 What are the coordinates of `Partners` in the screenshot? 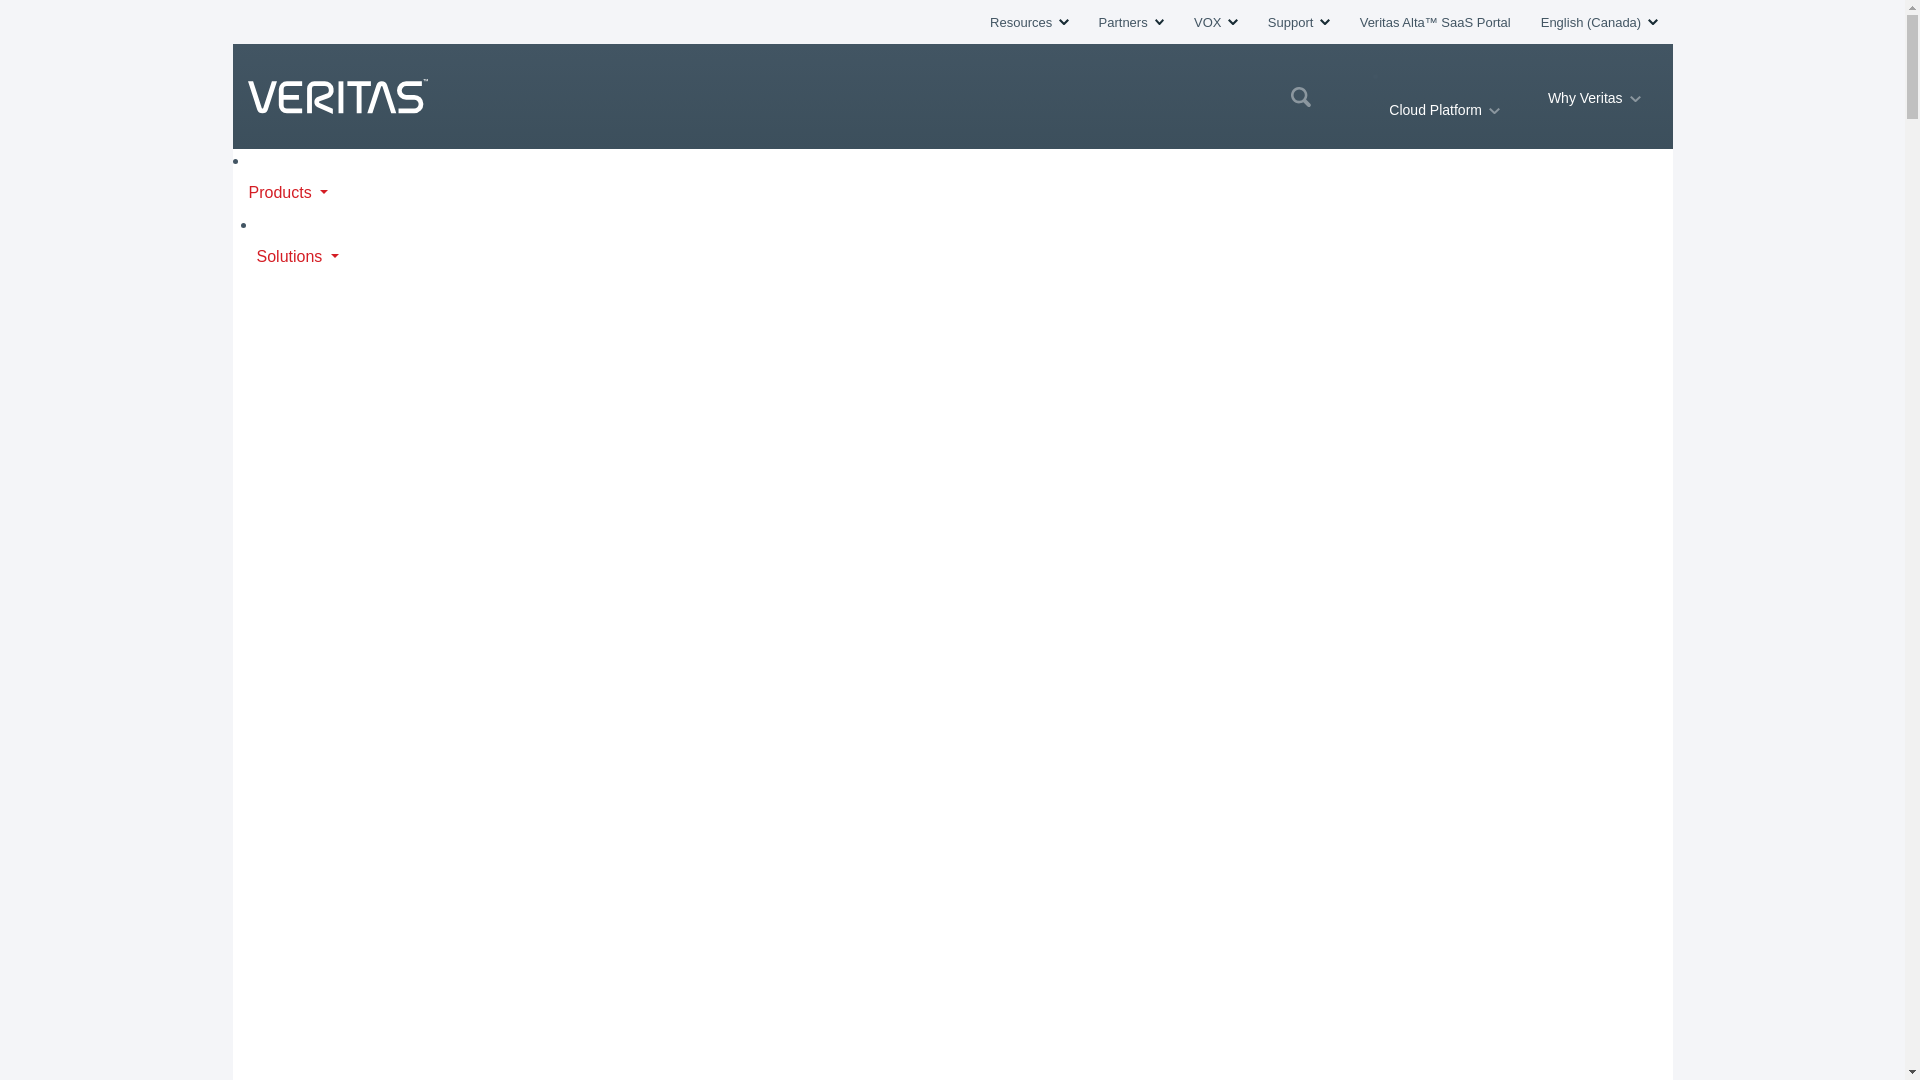 It's located at (1130, 22).